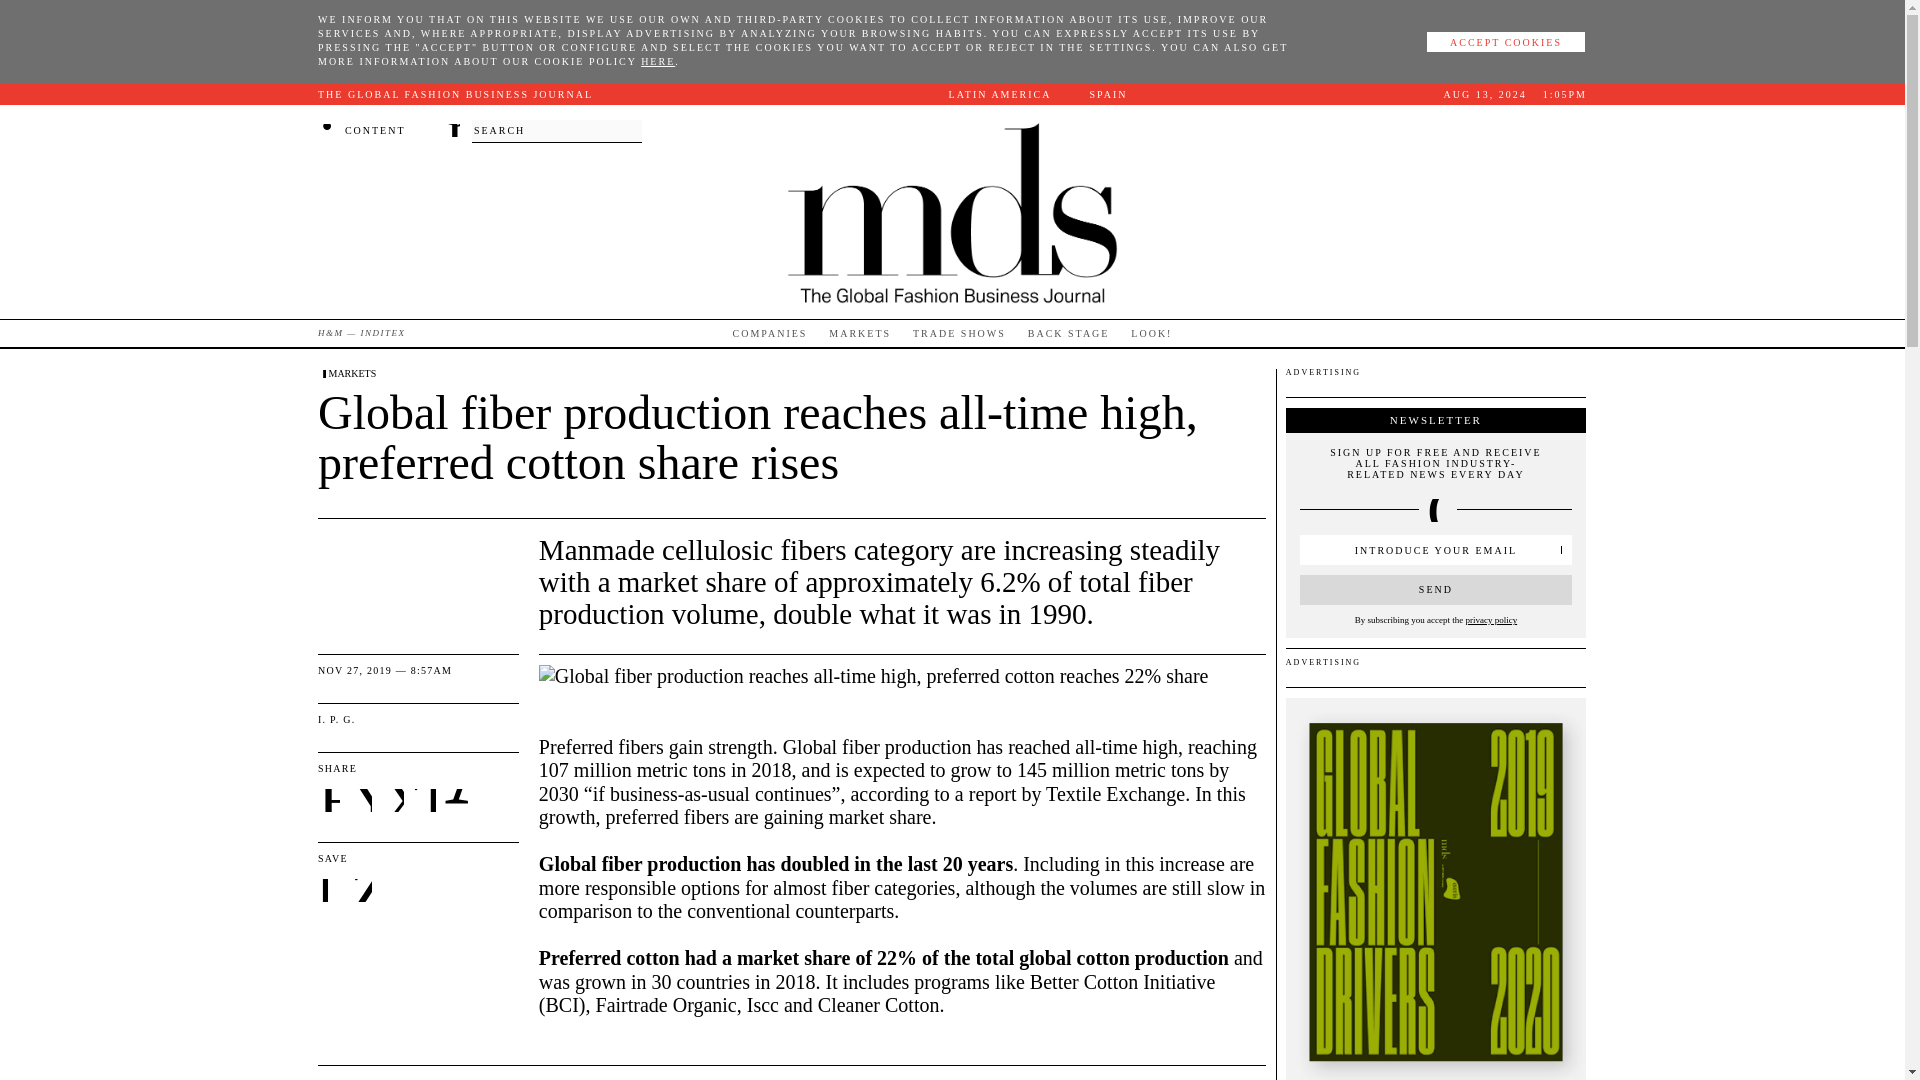  What do you see at coordinates (1068, 332) in the screenshot?
I see `BACK STAGE` at bounding box center [1068, 332].